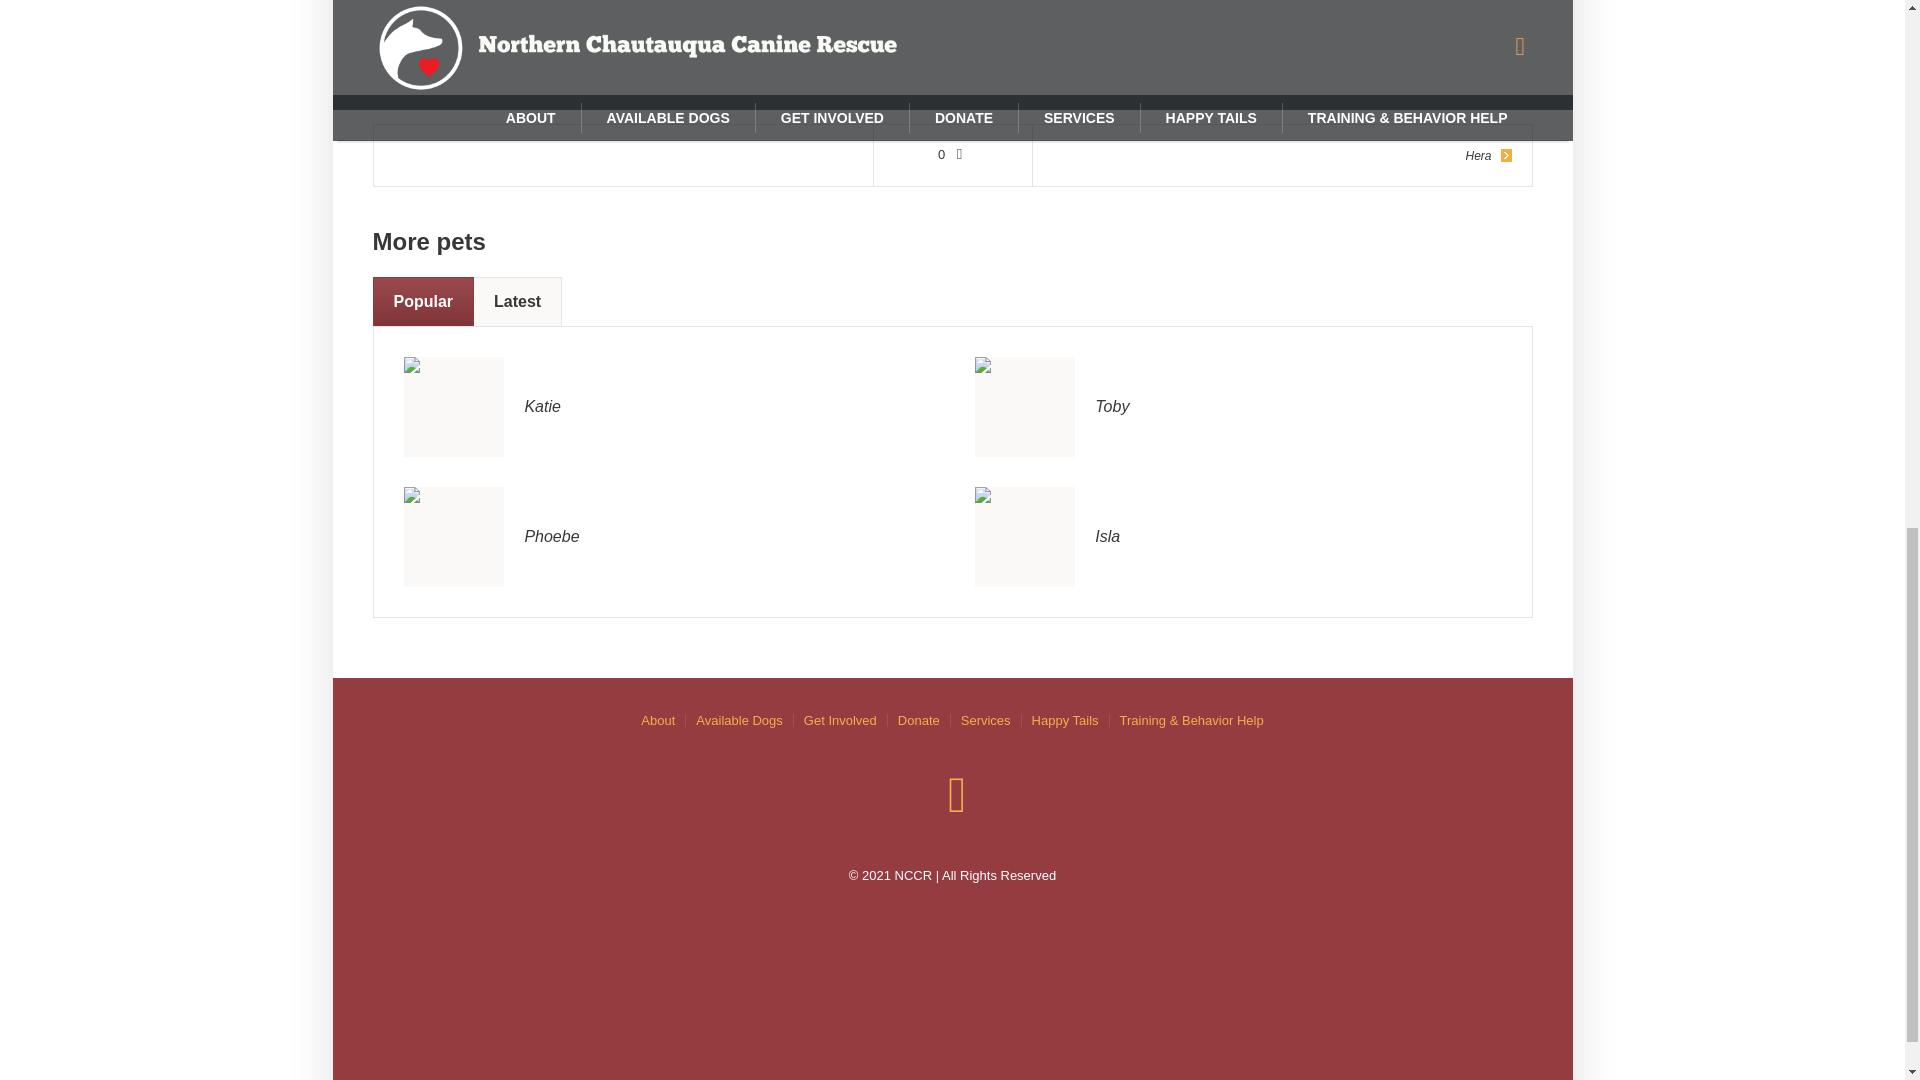  I want to click on Isla, so click(1025, 536).